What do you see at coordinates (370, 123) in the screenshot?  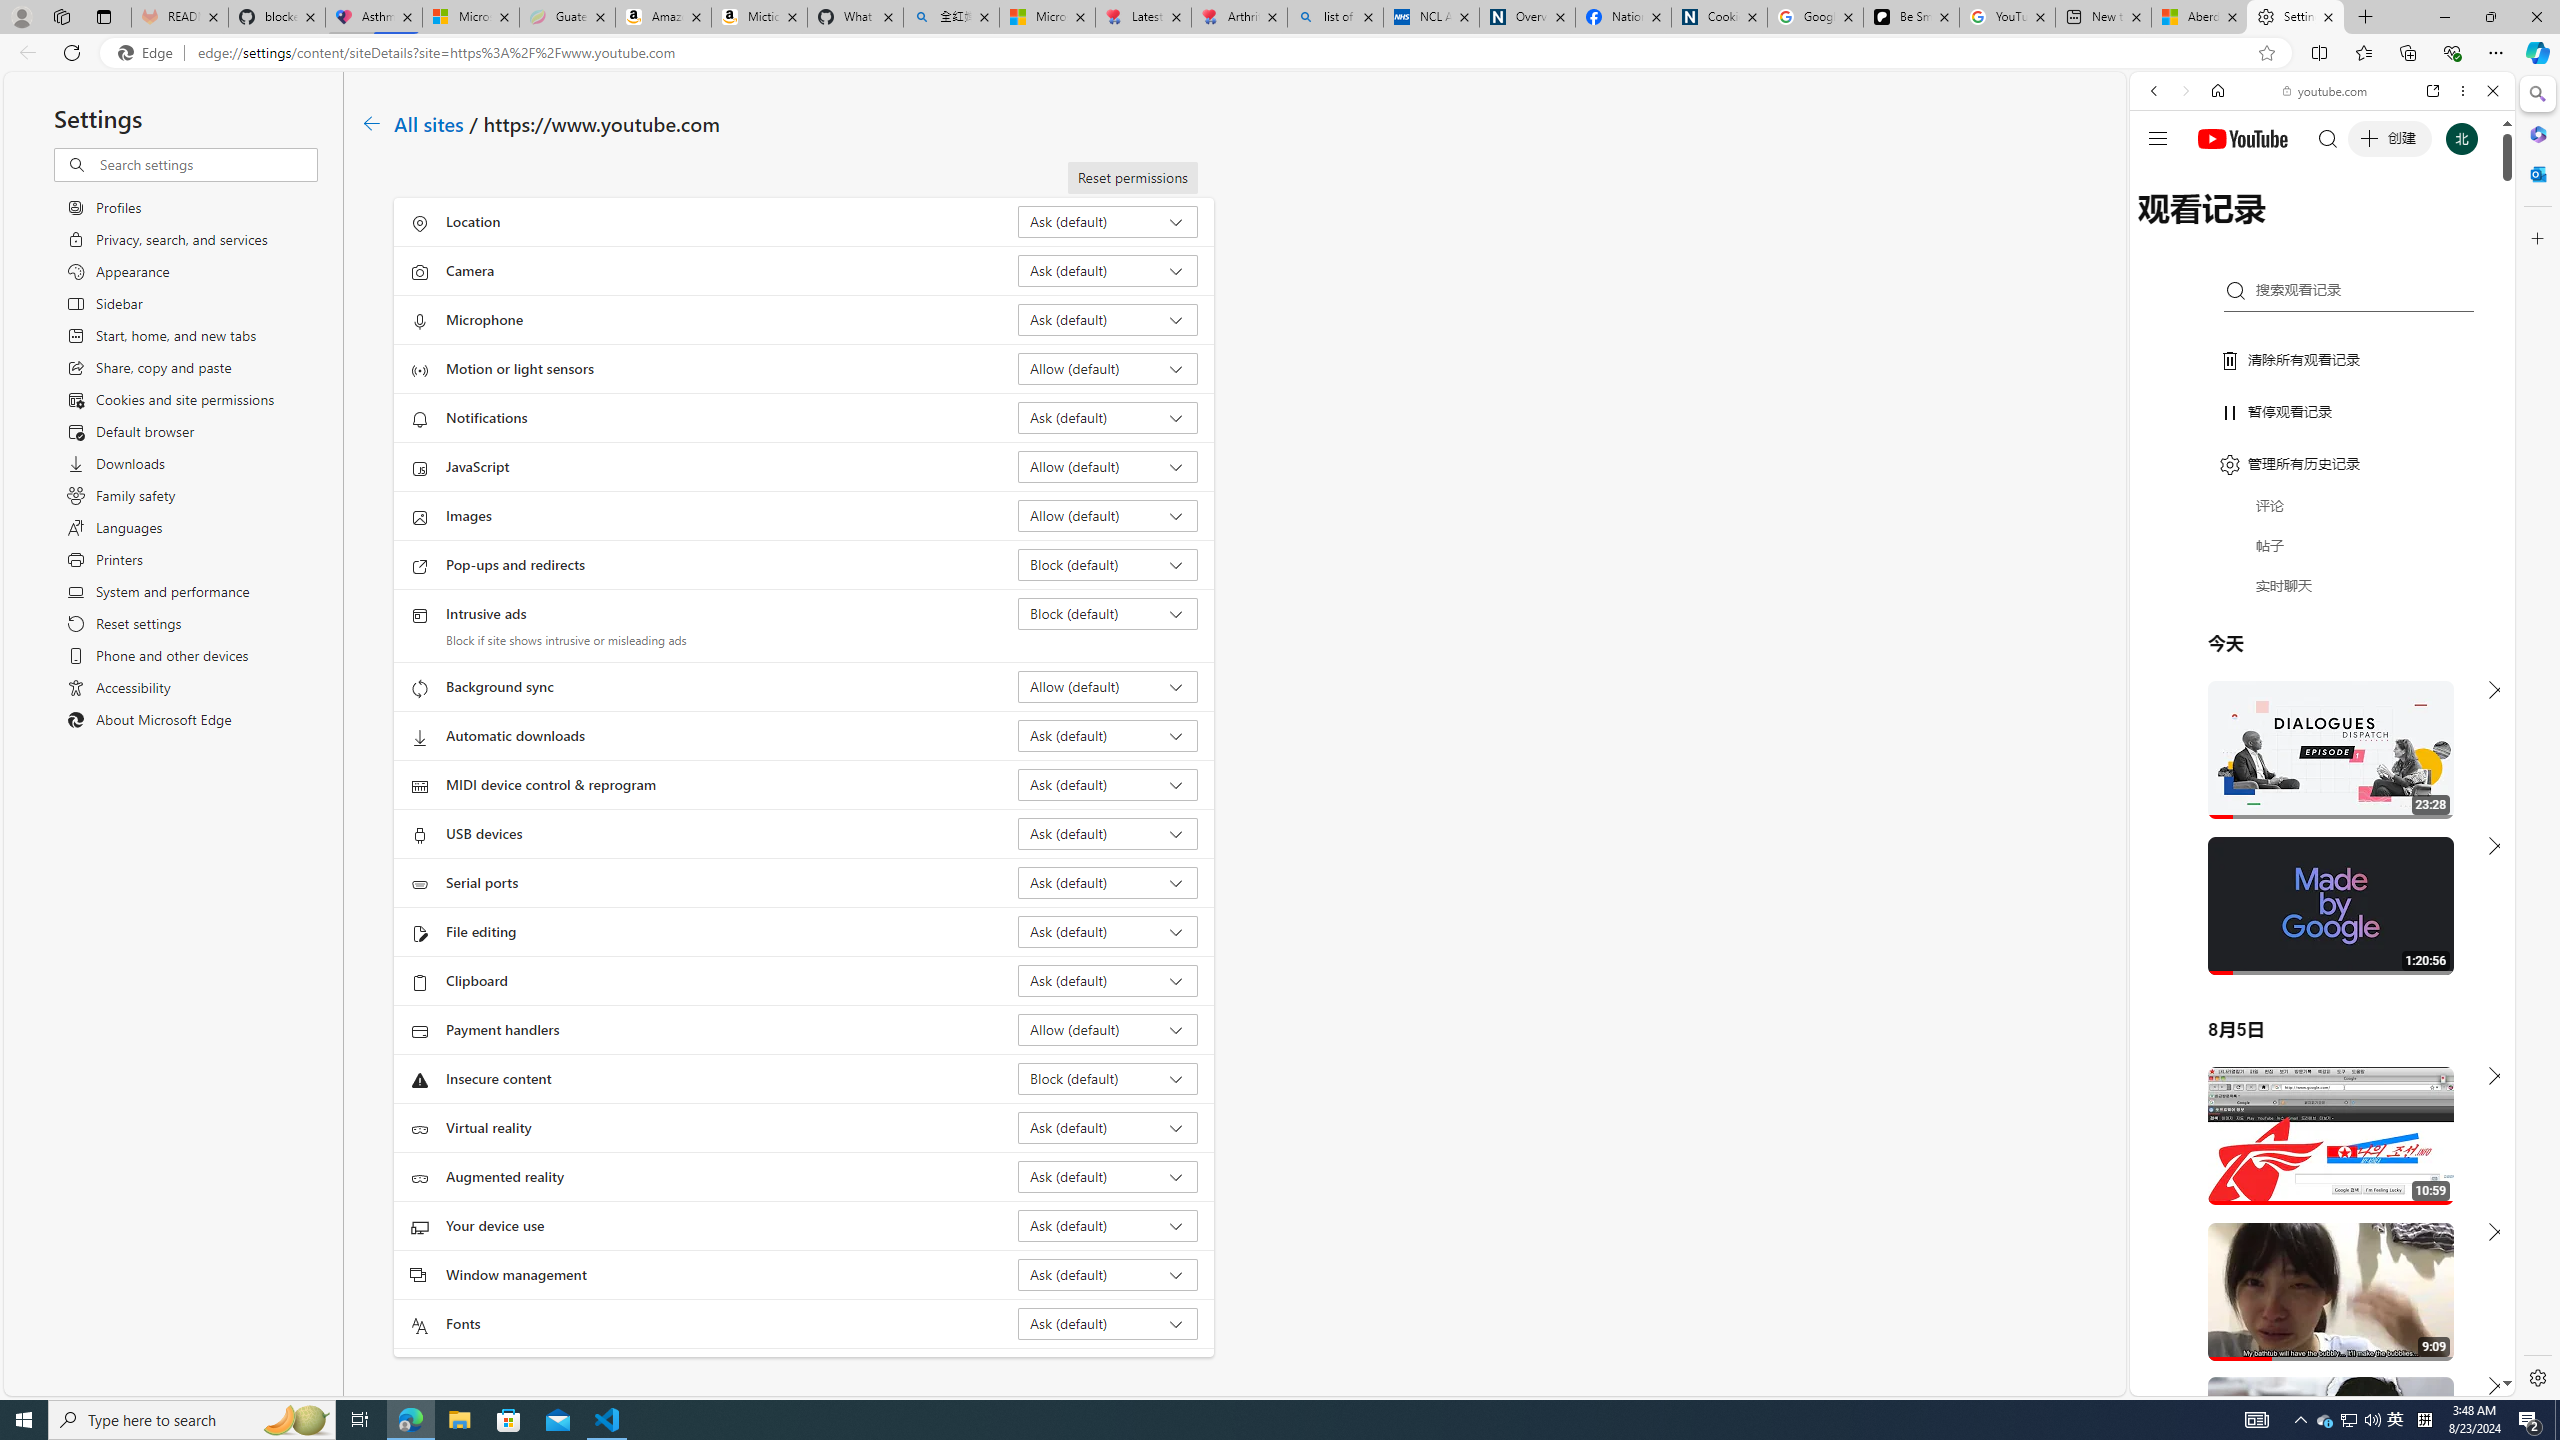 I see `Class: c01162` at bounding box center [370, 123].